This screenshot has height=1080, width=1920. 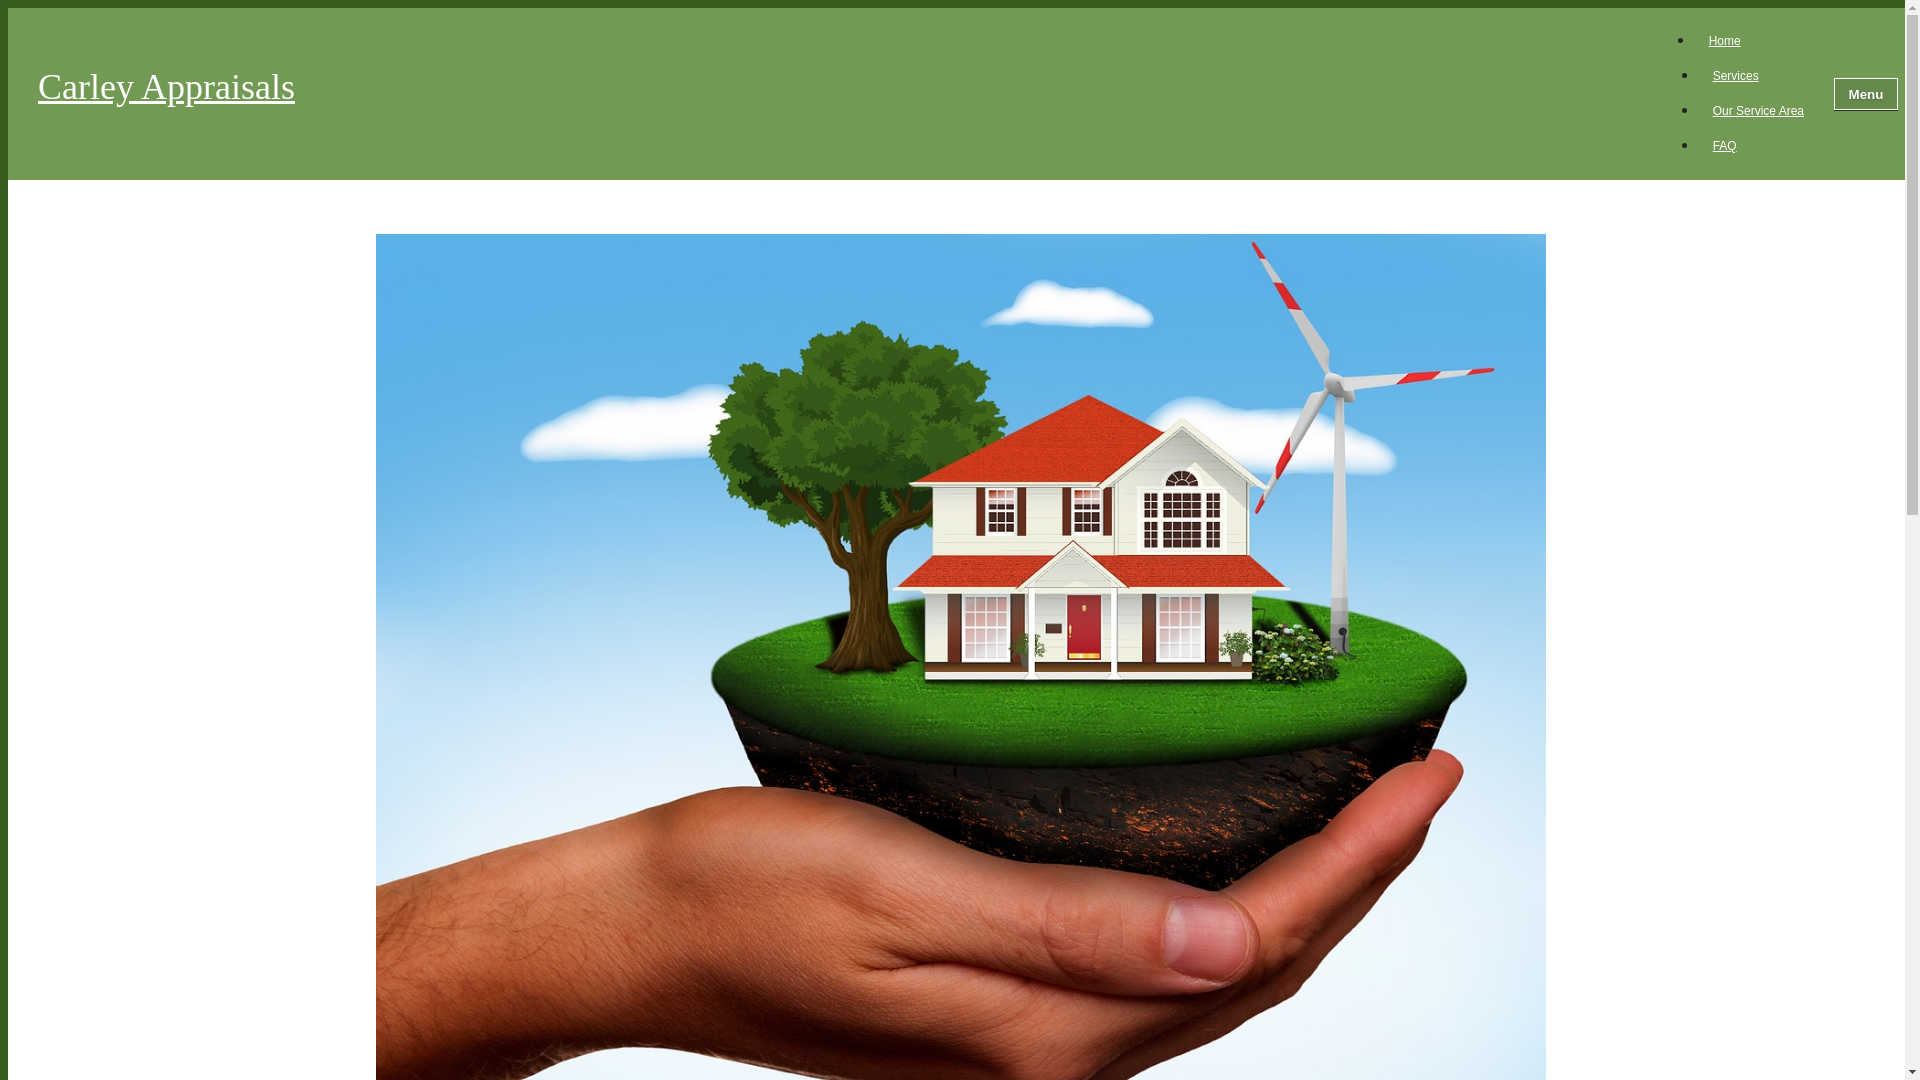 What do you see at coordinates (1724, 40) in the screenshot?
I see `Home` at bounding box center [1724, 40].